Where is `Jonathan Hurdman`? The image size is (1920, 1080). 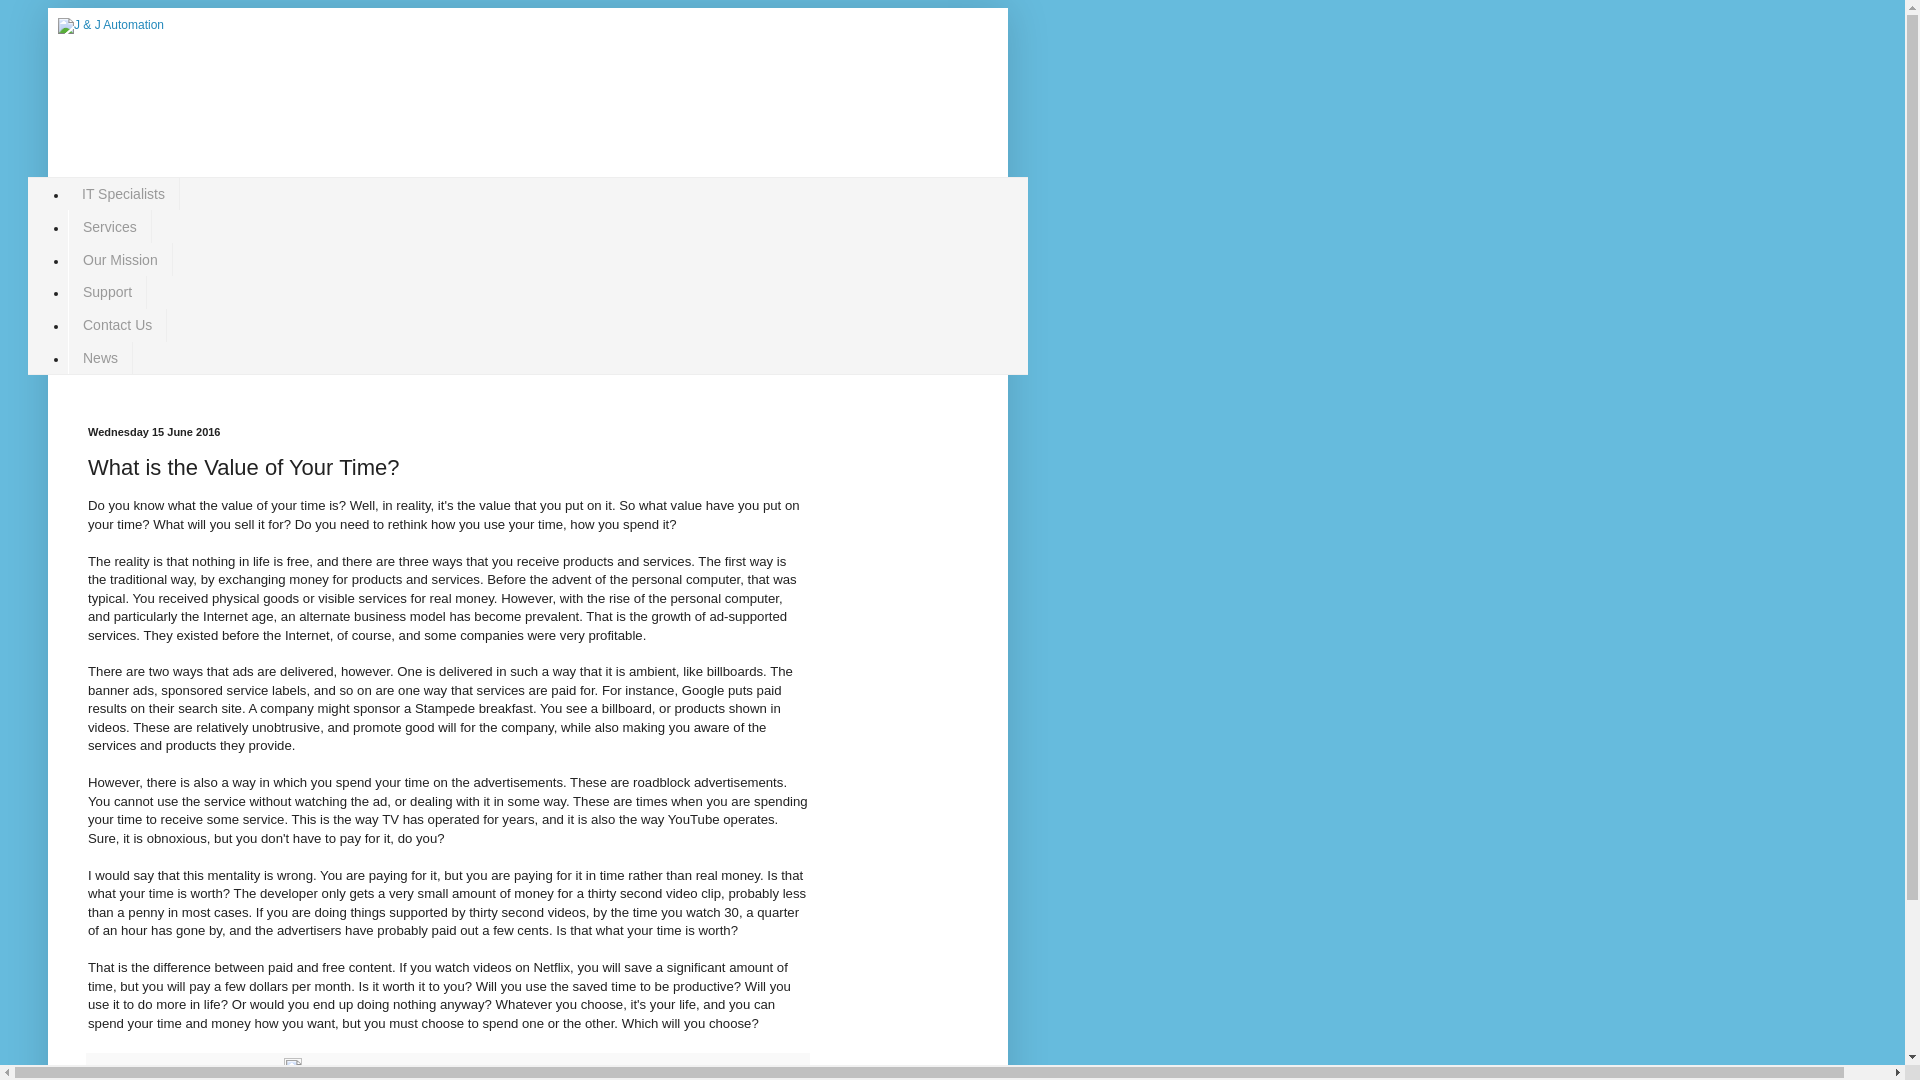
Jonathan Hurdman is located at coordinates (194, 1071).